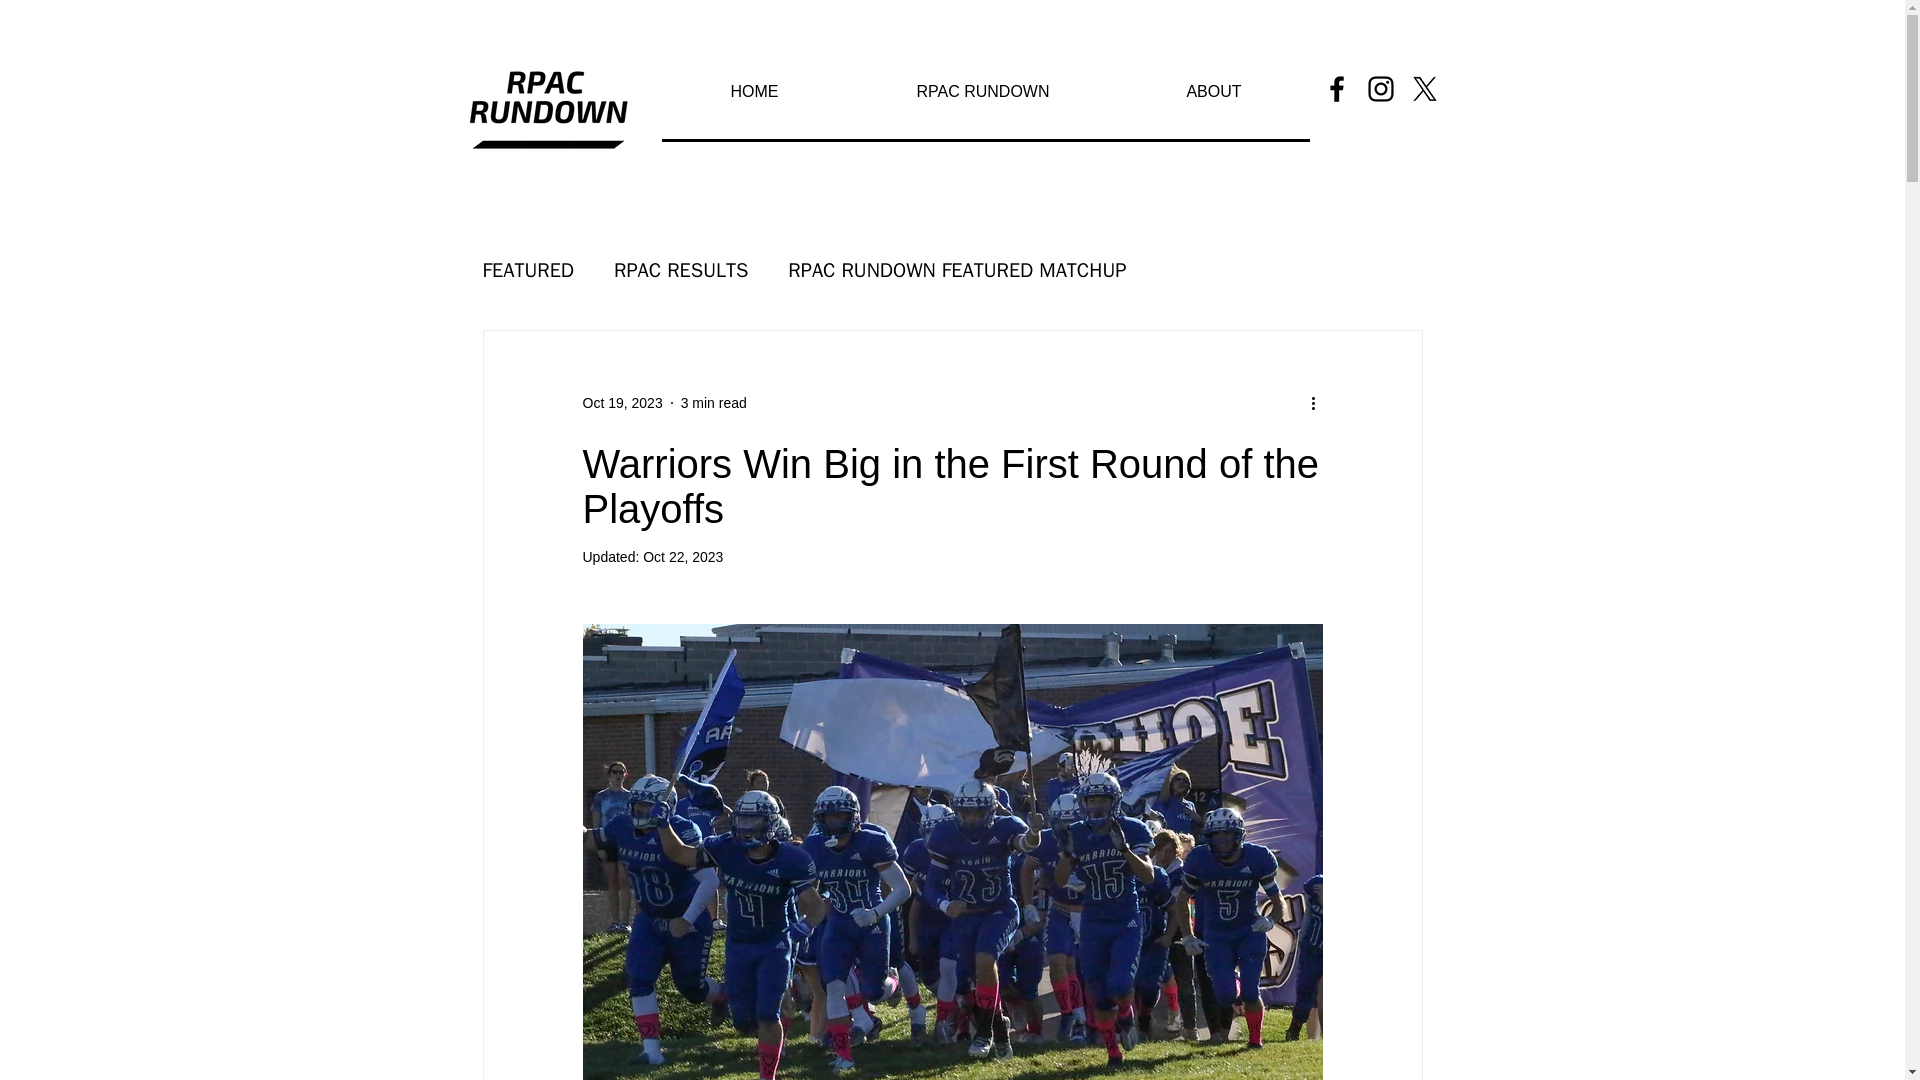 The height and width of the screenshot is (1080, 1920). I want to click on RPAC RESULTS, so click(681, 268).